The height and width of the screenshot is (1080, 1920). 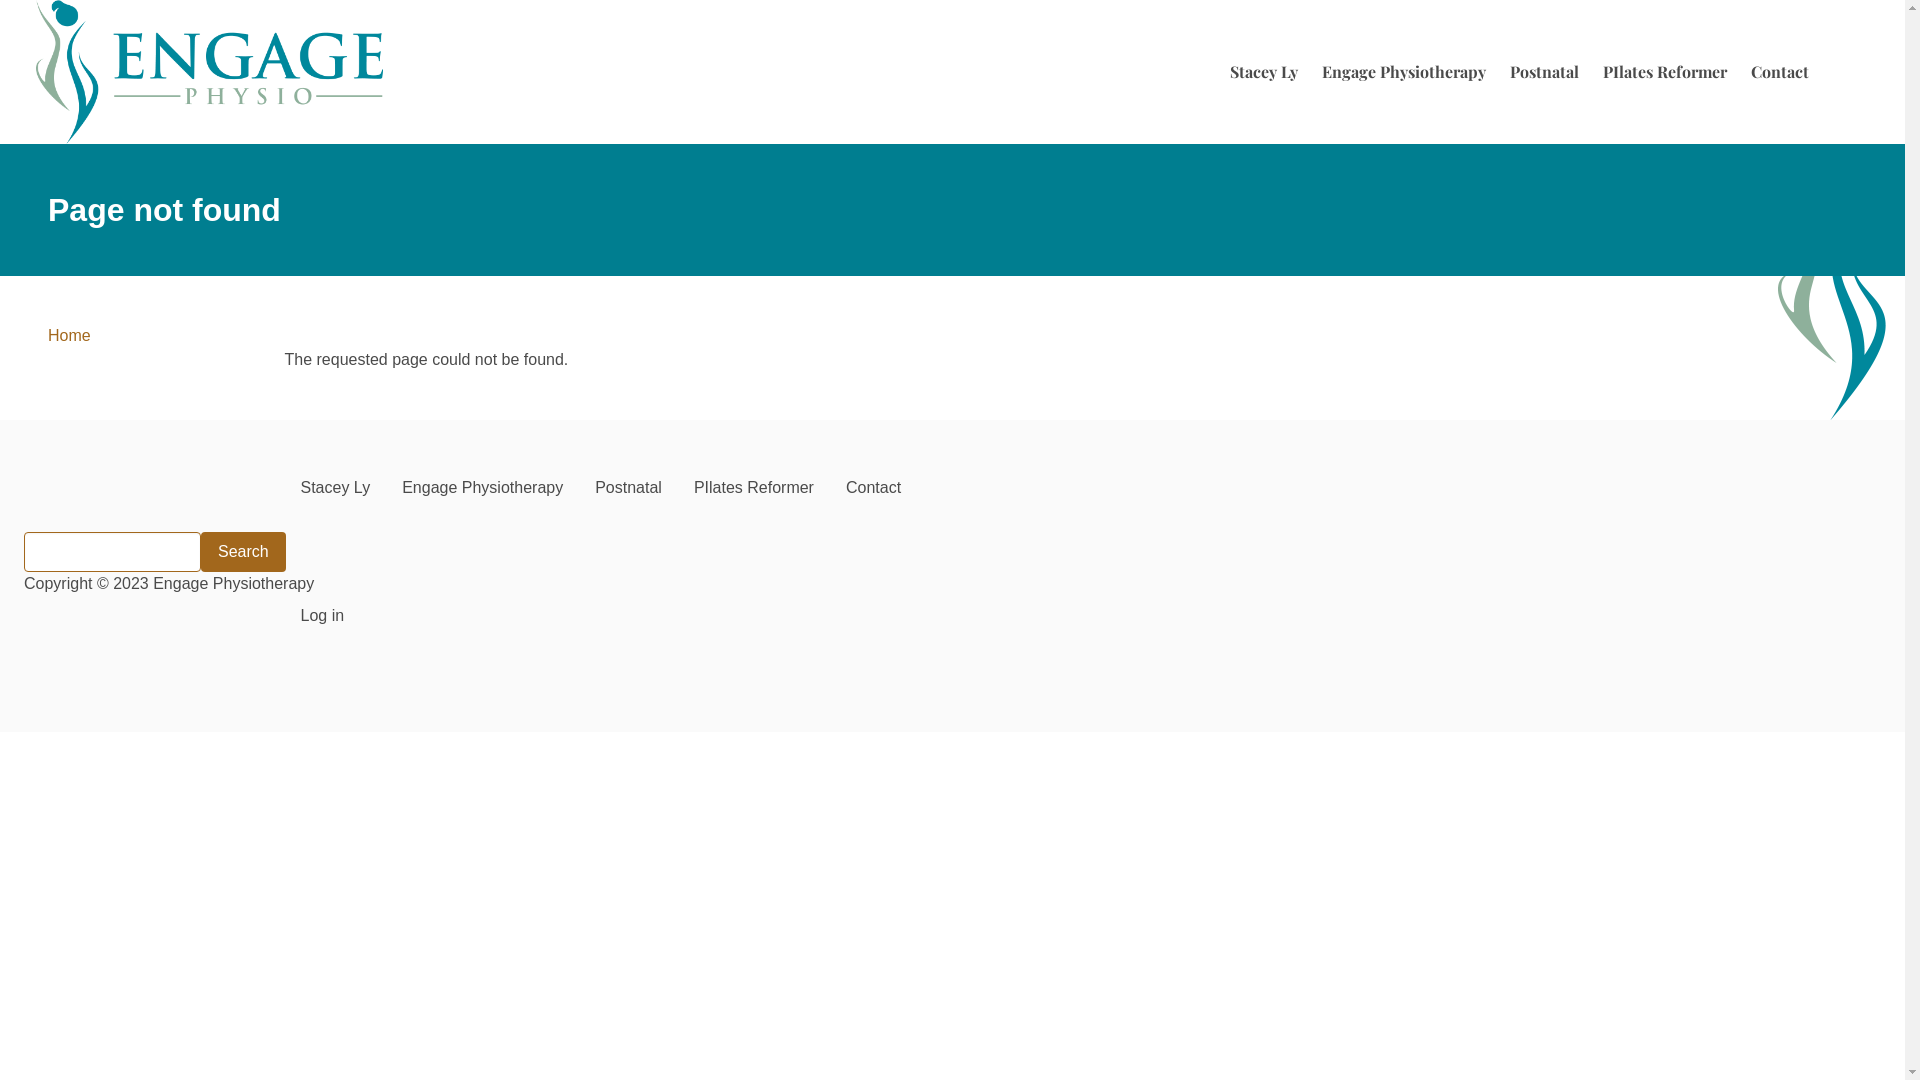 What do you see at coordinates (628, 488) in the screenshot?
I see `Postnatal` at bounding box center [628, 488].